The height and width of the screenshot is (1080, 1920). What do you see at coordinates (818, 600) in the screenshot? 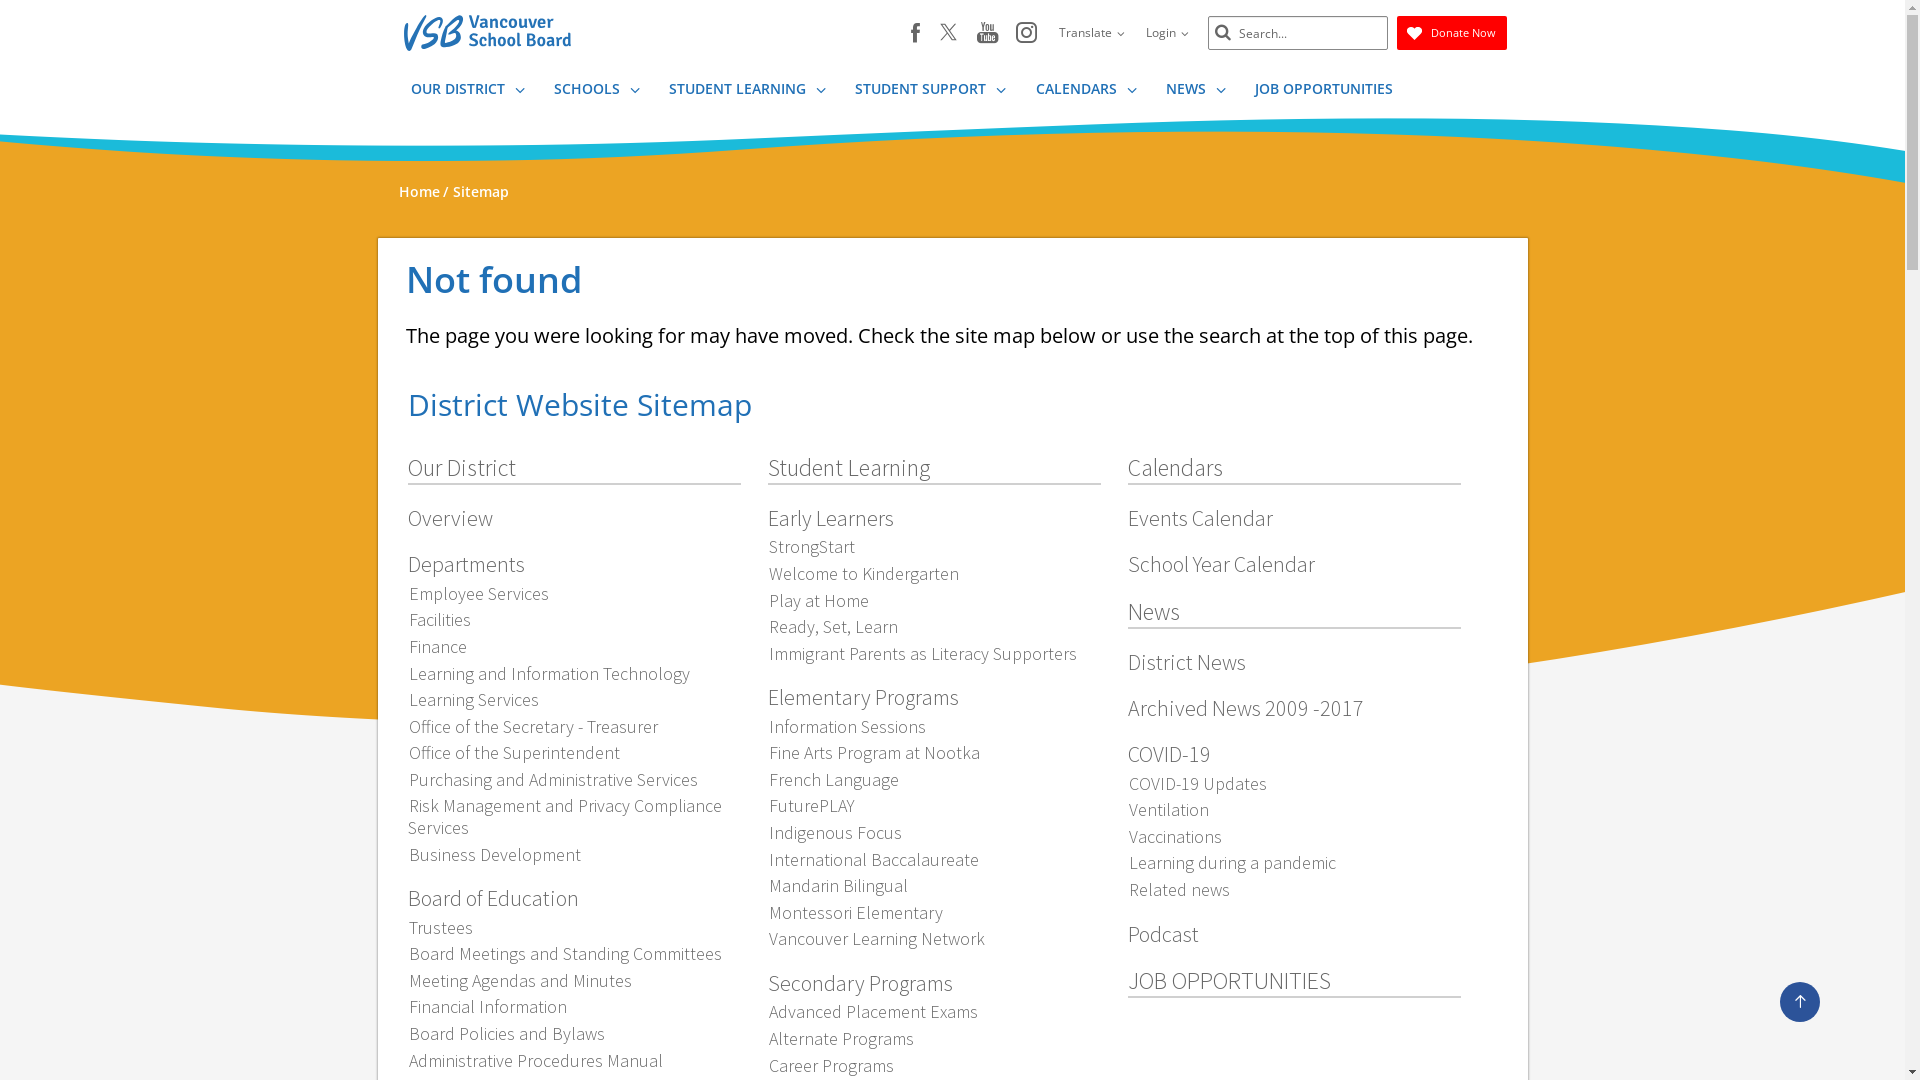
I see `Play at Home` at bounding box center [818, 600].